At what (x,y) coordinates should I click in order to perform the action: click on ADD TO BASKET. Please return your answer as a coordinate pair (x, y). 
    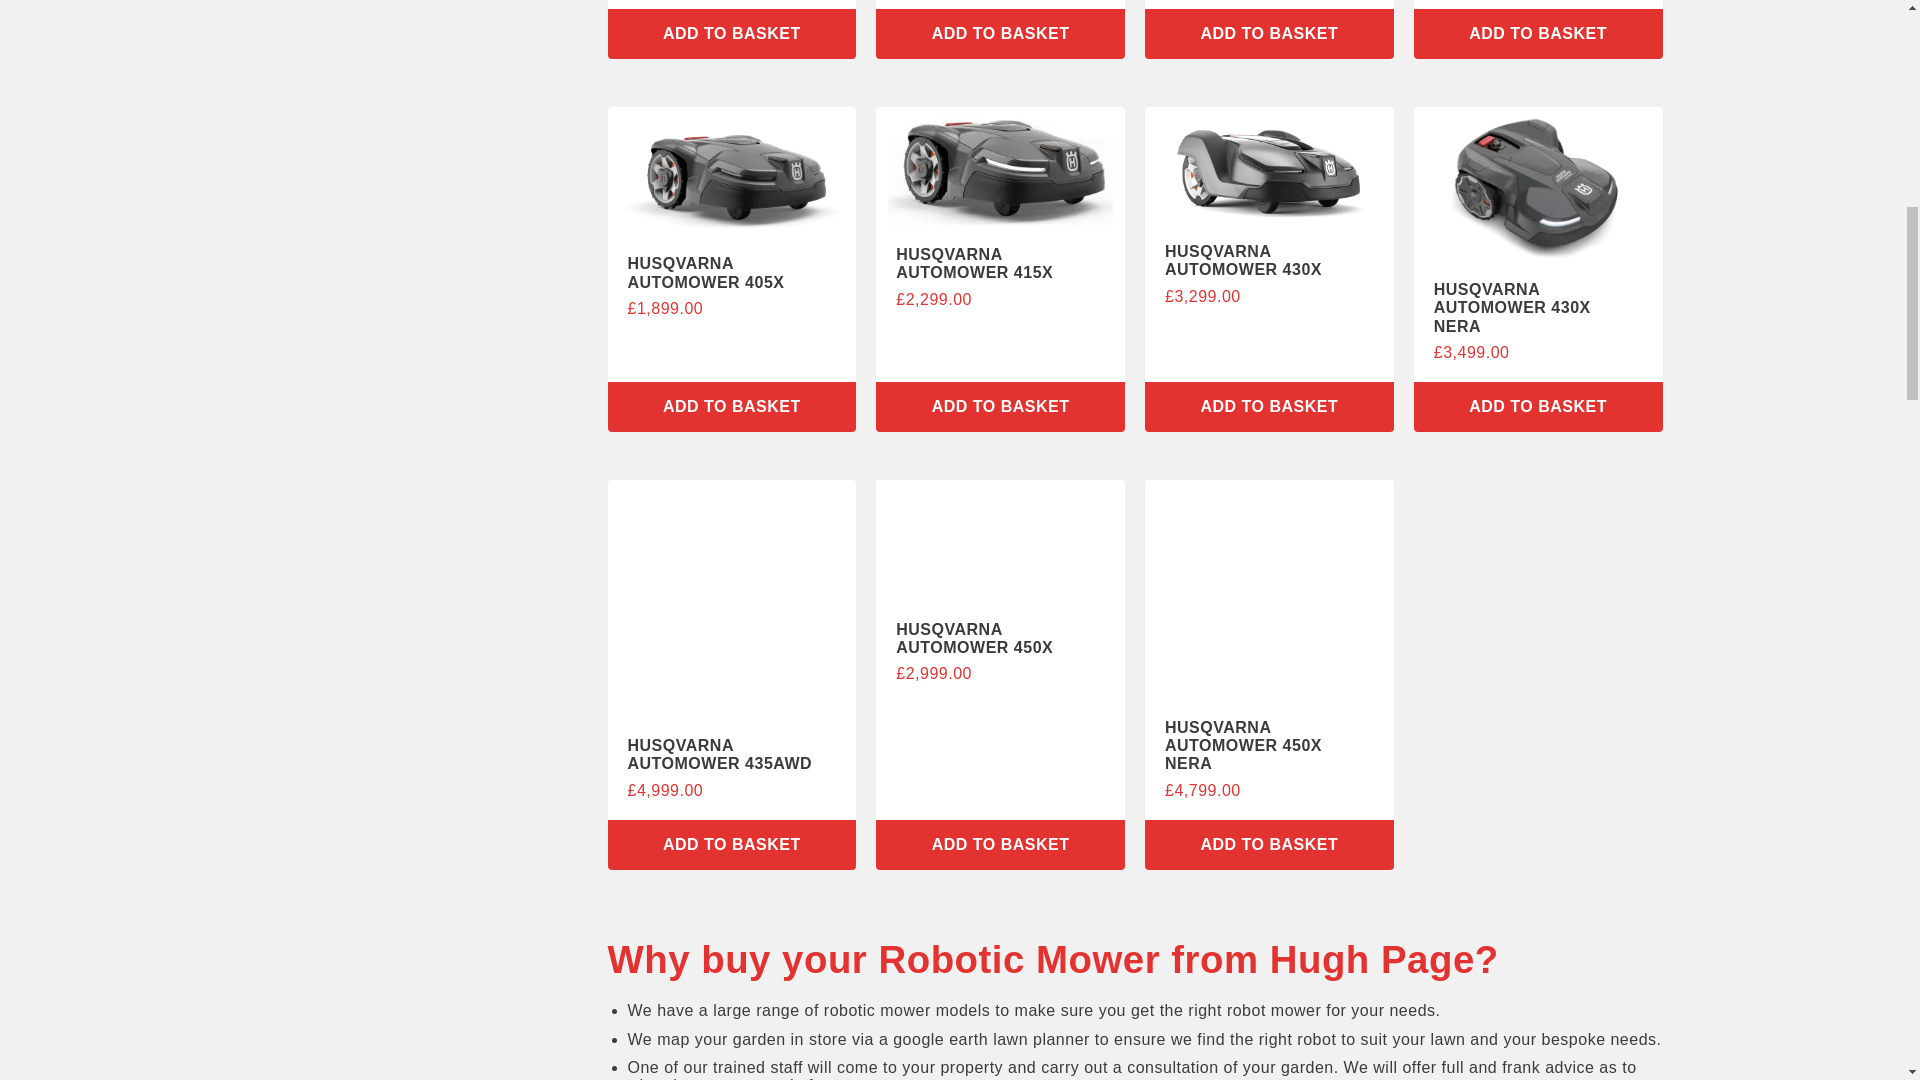
    Looking at the image, I should click on (732, 407).